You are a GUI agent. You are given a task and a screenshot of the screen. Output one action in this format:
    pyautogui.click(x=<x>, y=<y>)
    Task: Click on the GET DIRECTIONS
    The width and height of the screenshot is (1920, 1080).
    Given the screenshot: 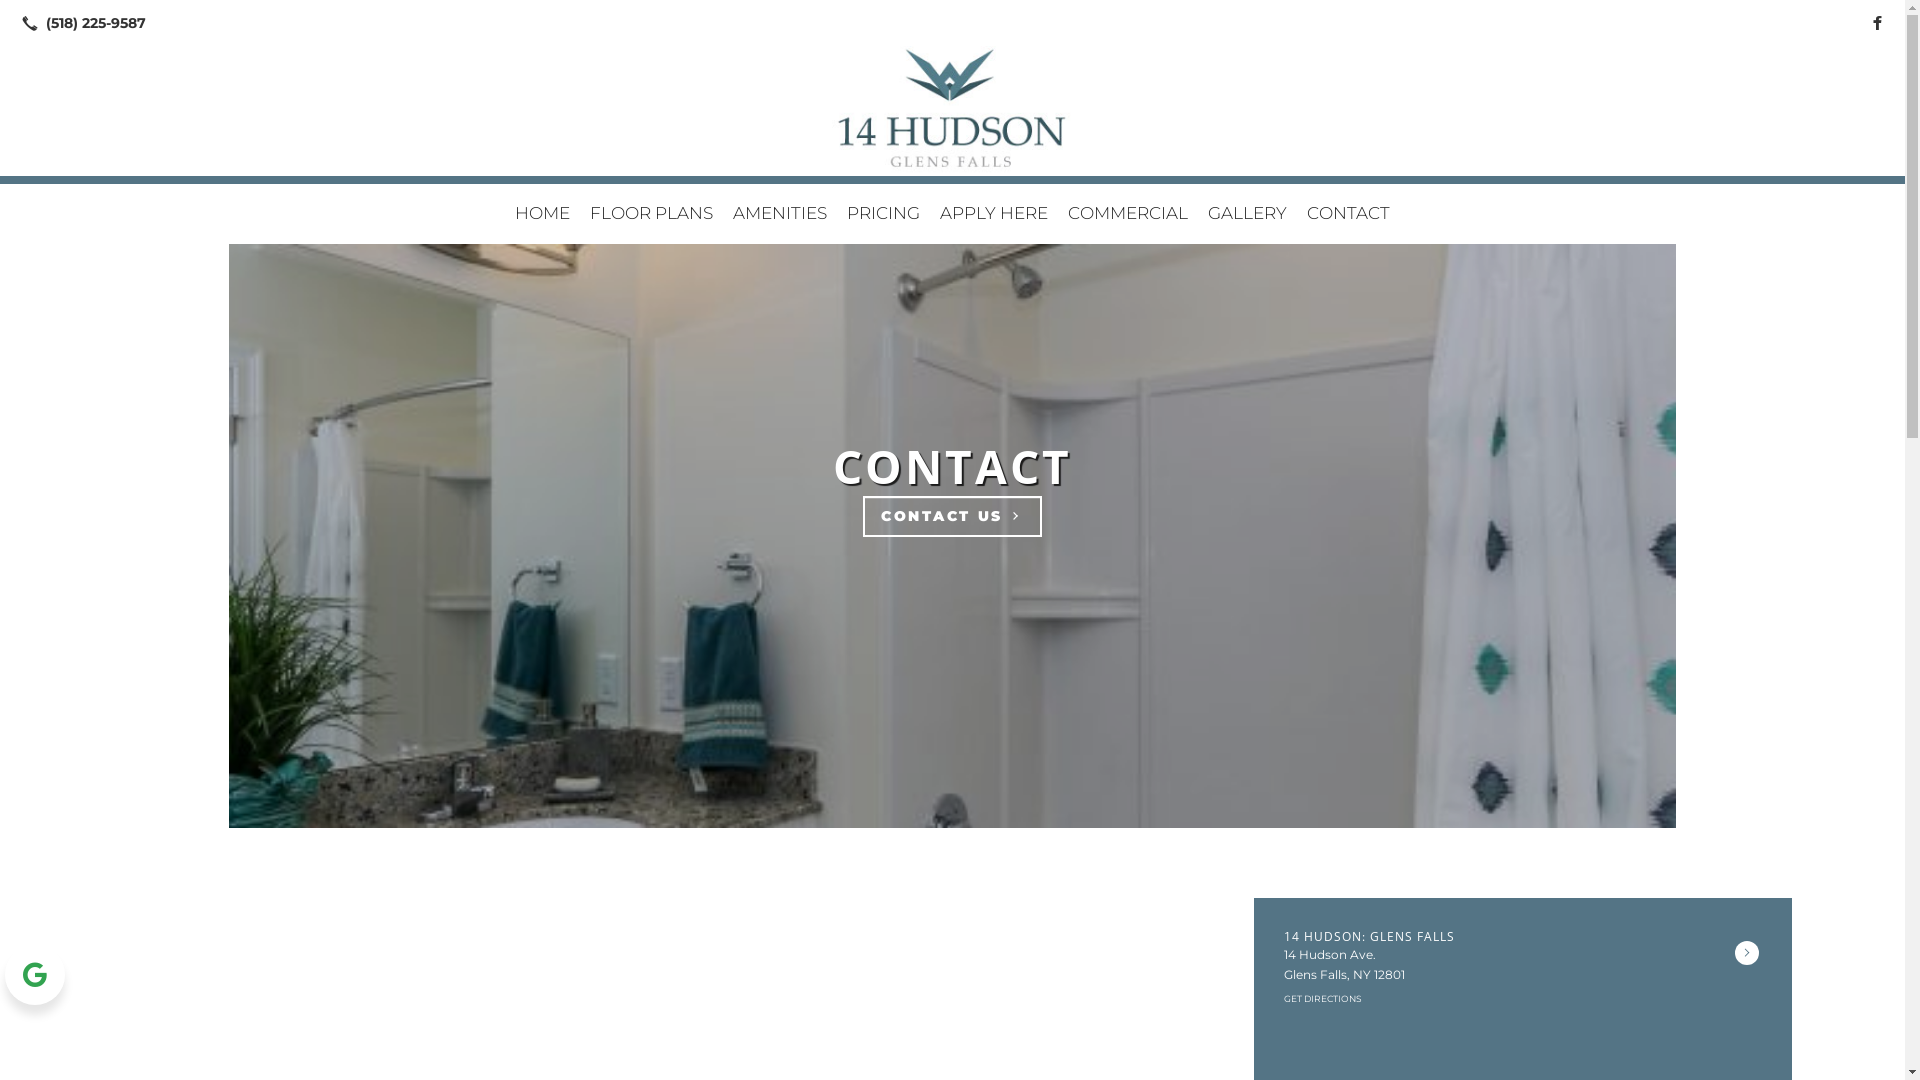 What is the action you would take?
    pyautogui.click(x=1323, y=998)
    